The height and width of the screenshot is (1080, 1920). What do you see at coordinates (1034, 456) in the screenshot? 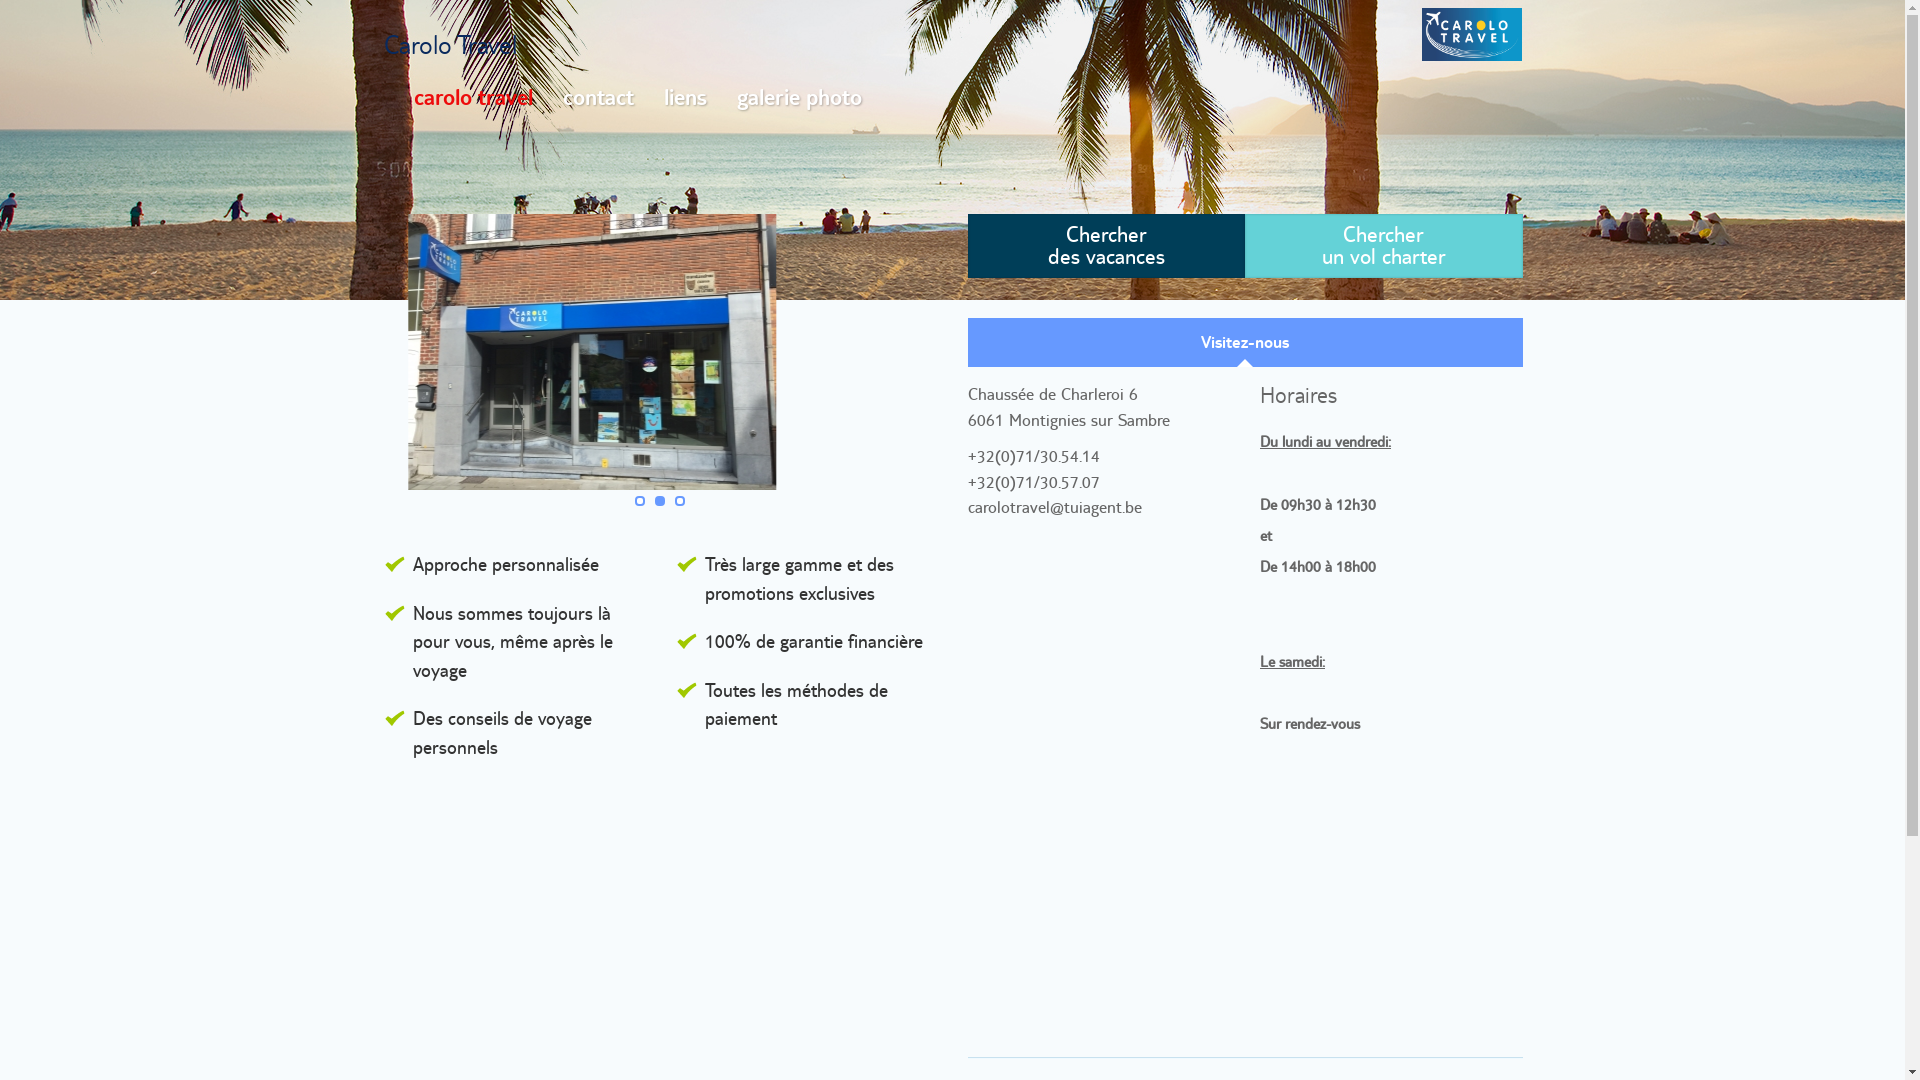
I see `+32(0)71/30.54.14` at bounding box center [1034, 456].